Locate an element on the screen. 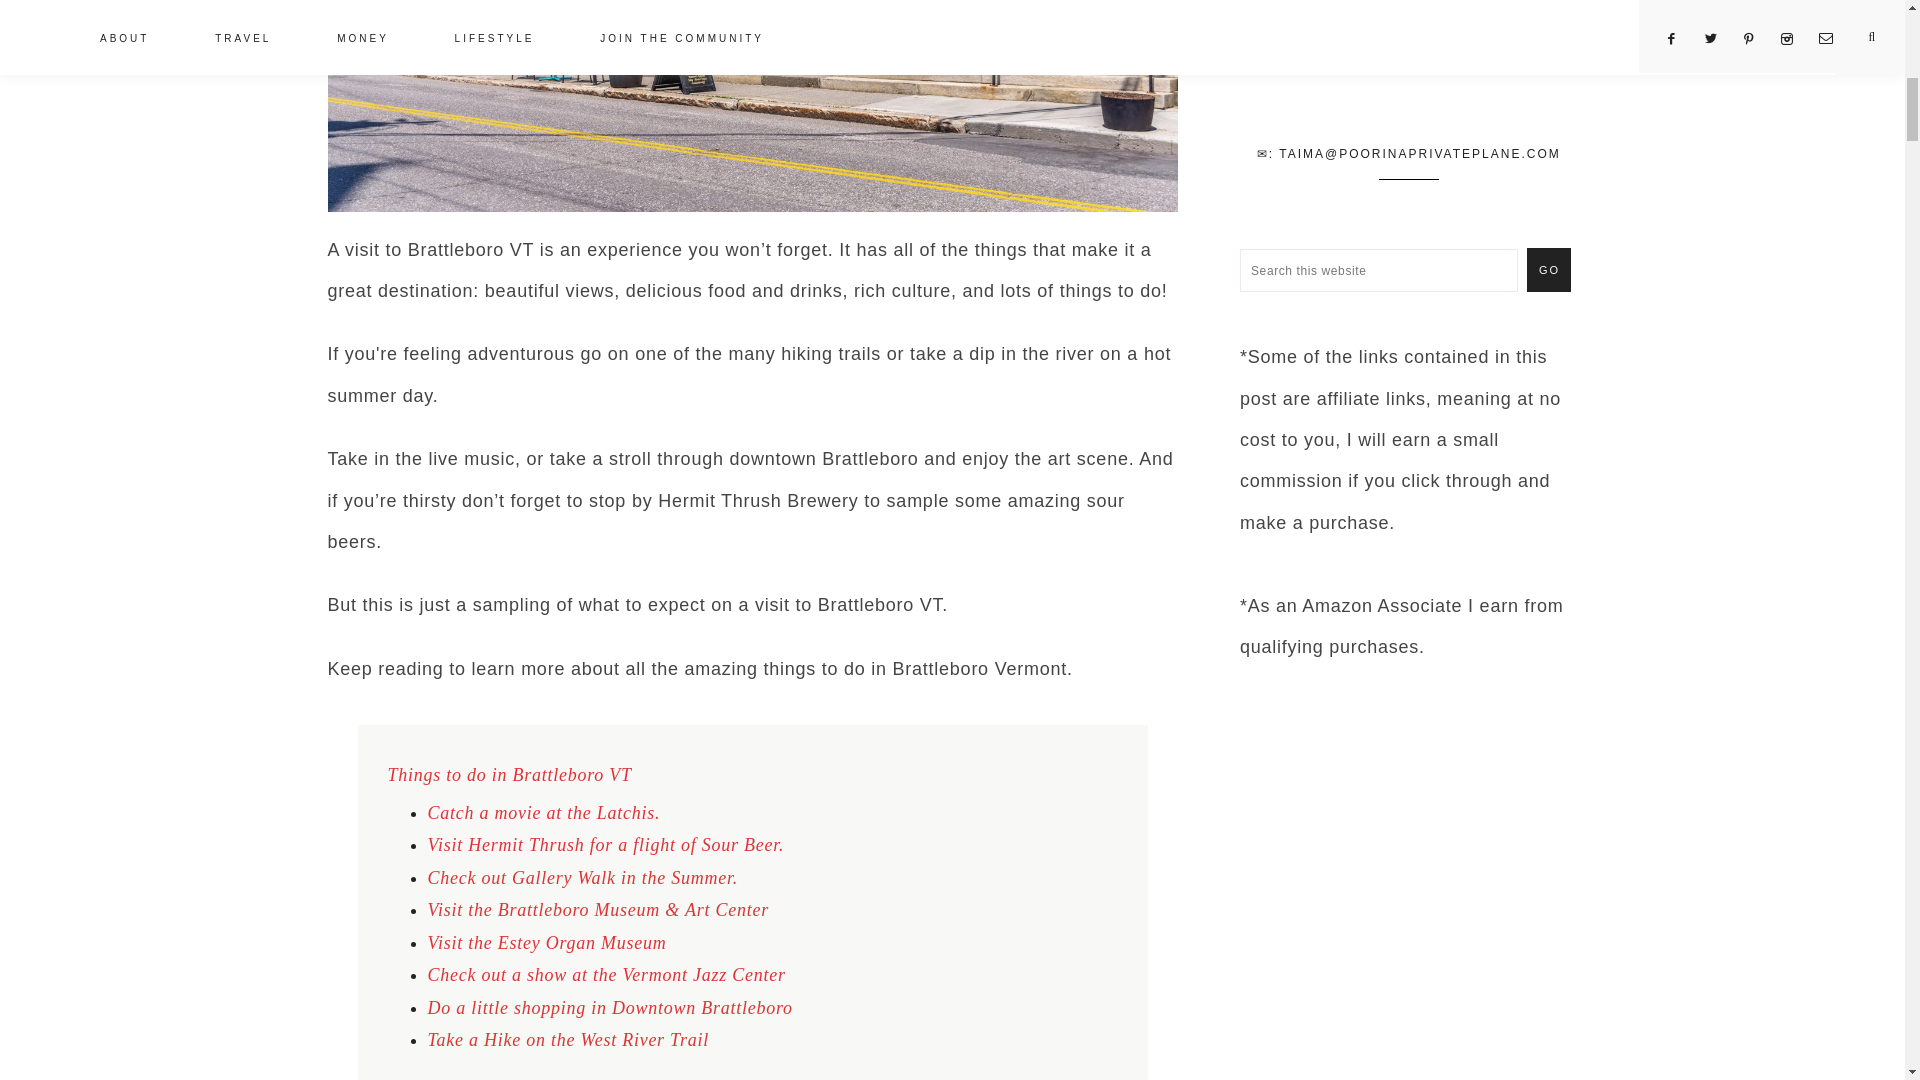 The height and width of the screenshot is (1080, 1920). Take a Hike on the West River Trail is located at coordinates (568, 1040).